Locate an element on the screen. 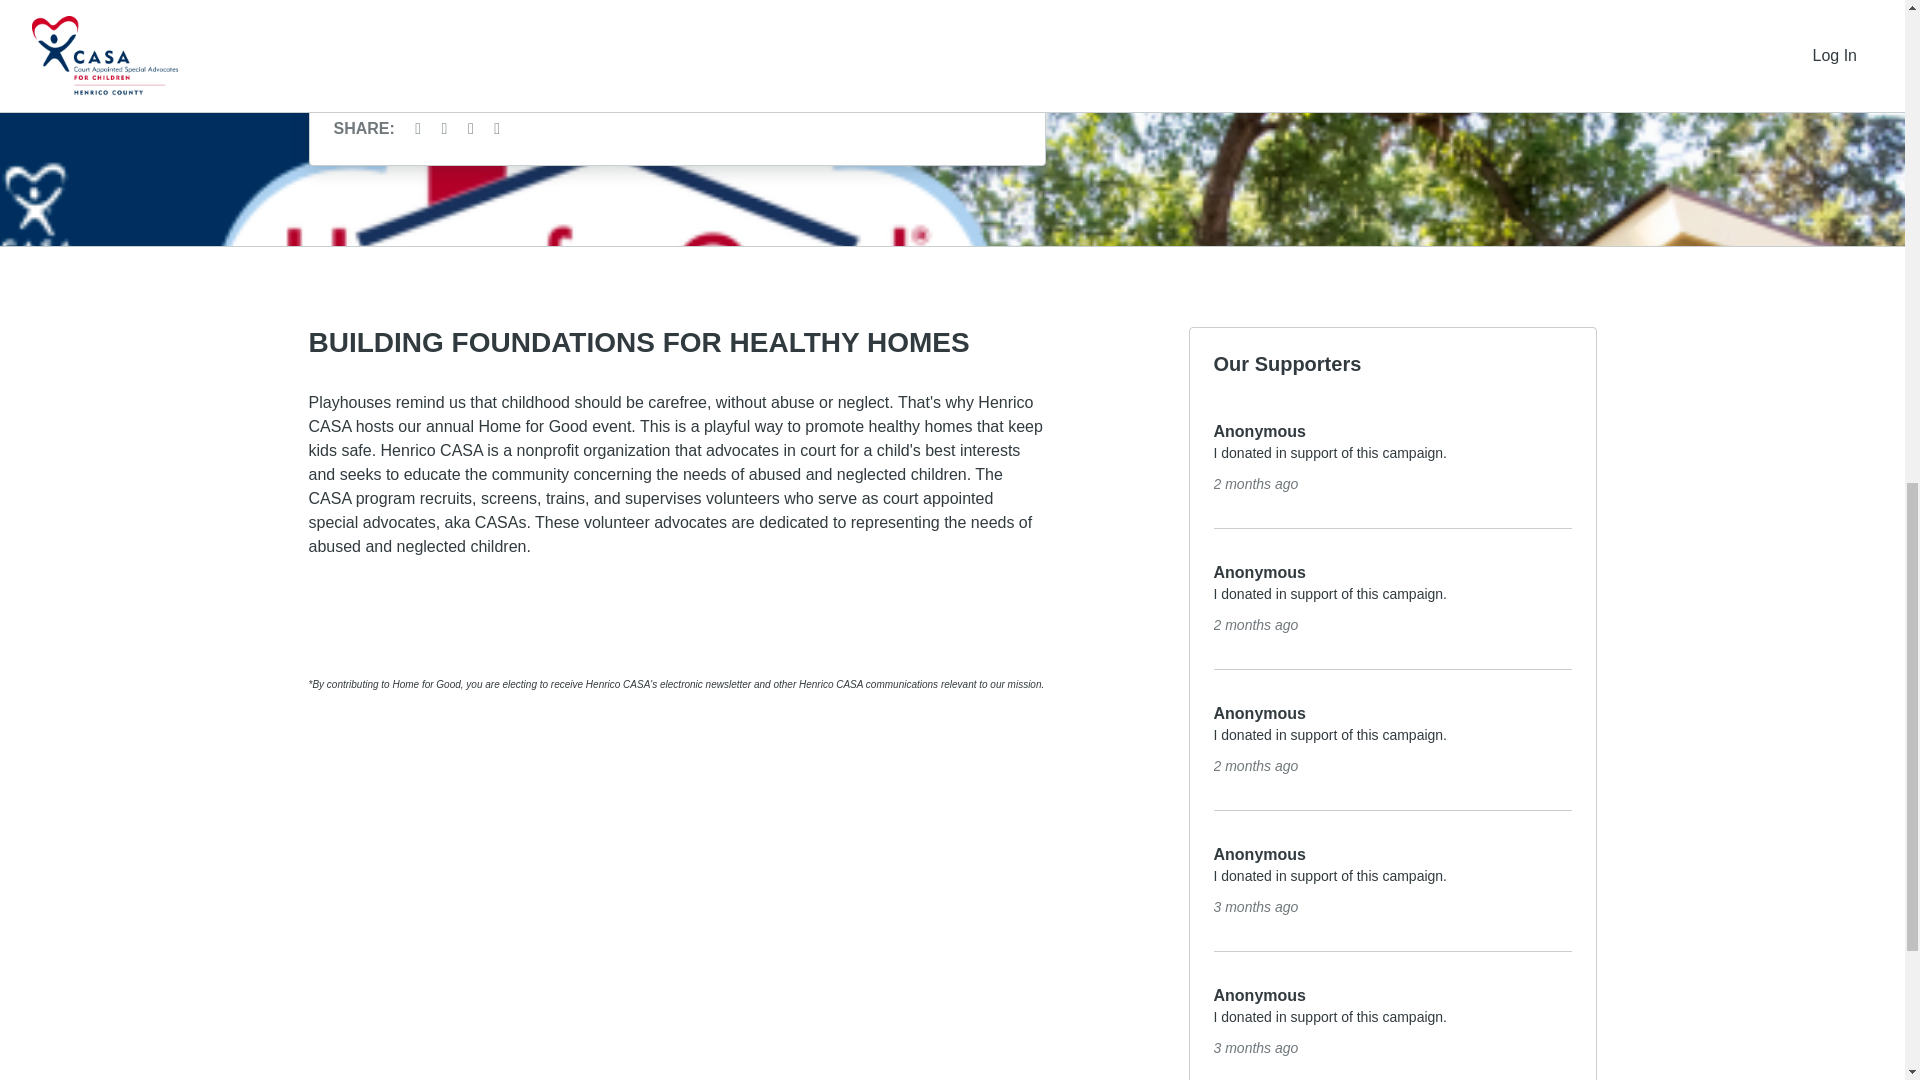 The height and width of the screenshot is (1080, 1920). about 4 hours ago is located at coordinates (1256, 484).